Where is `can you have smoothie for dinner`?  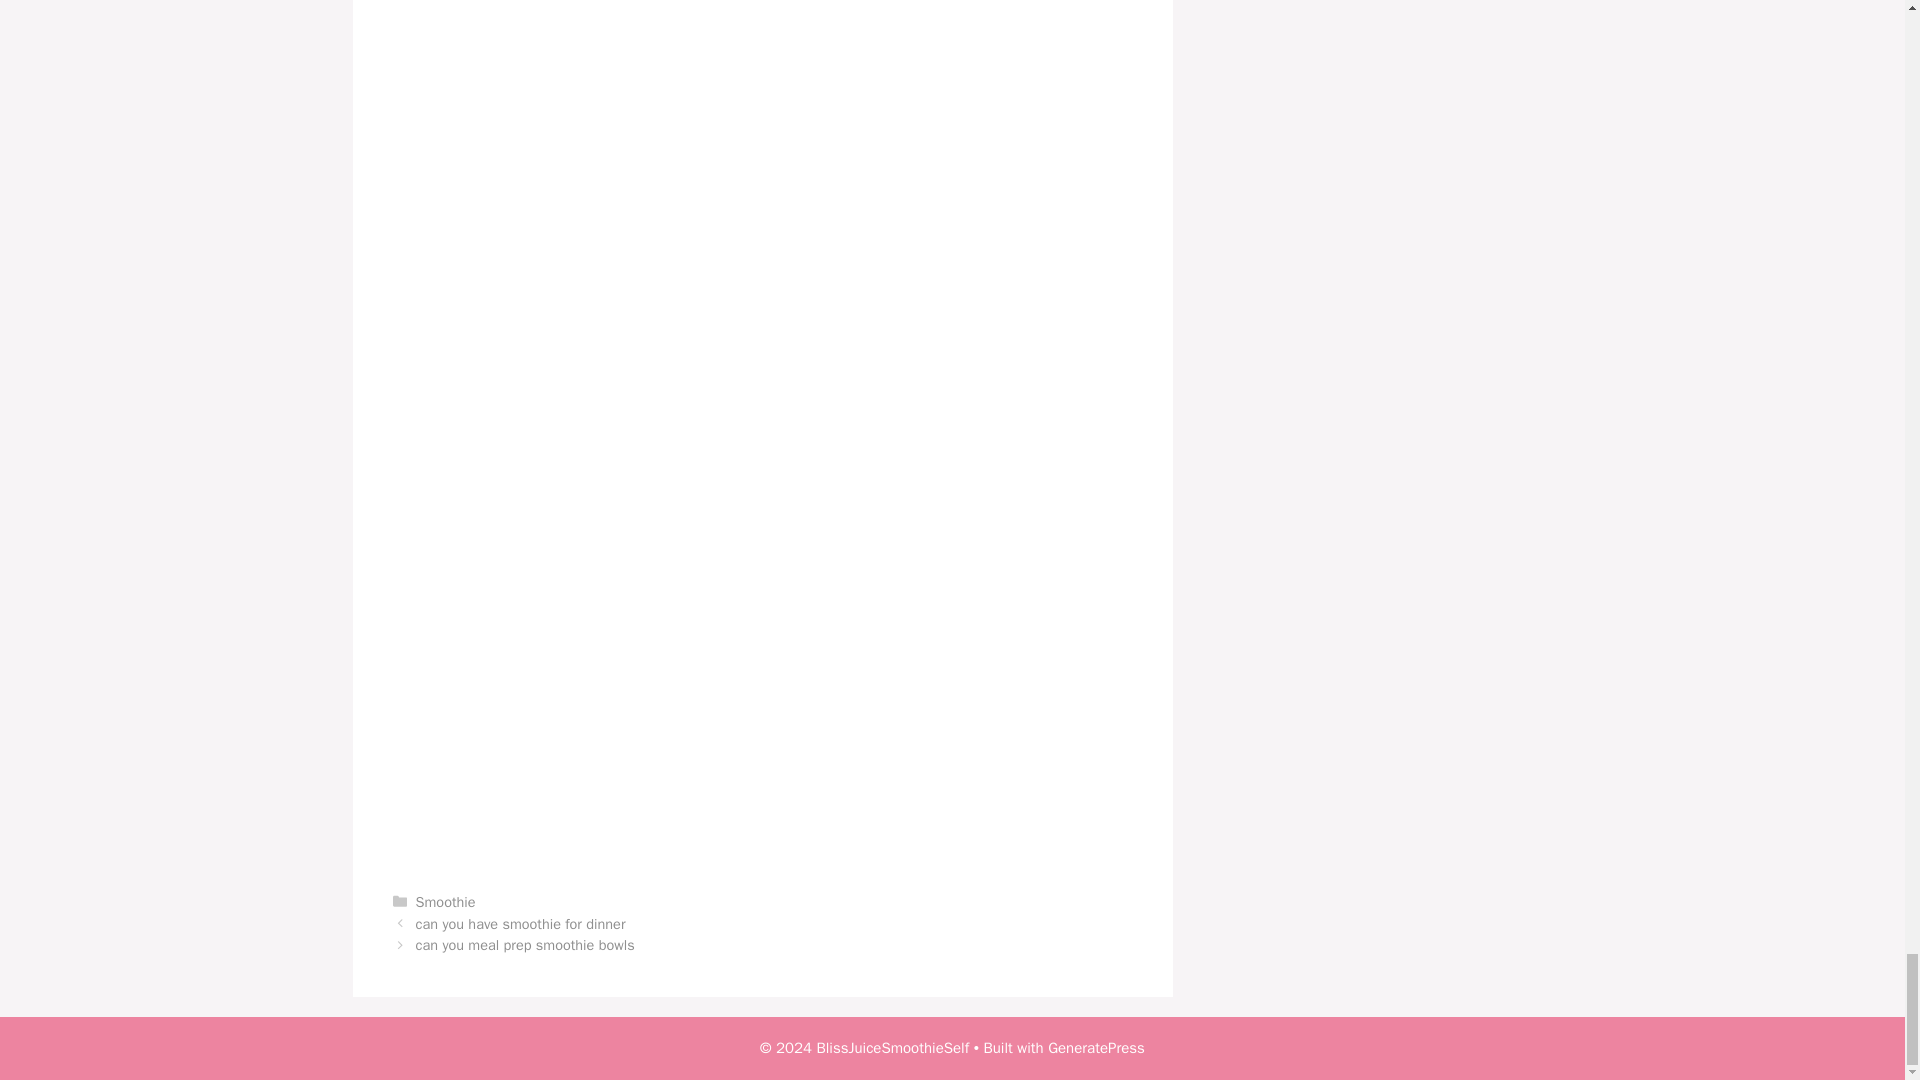 can you have smoothie for dinner is located at coordinates (520, 924).